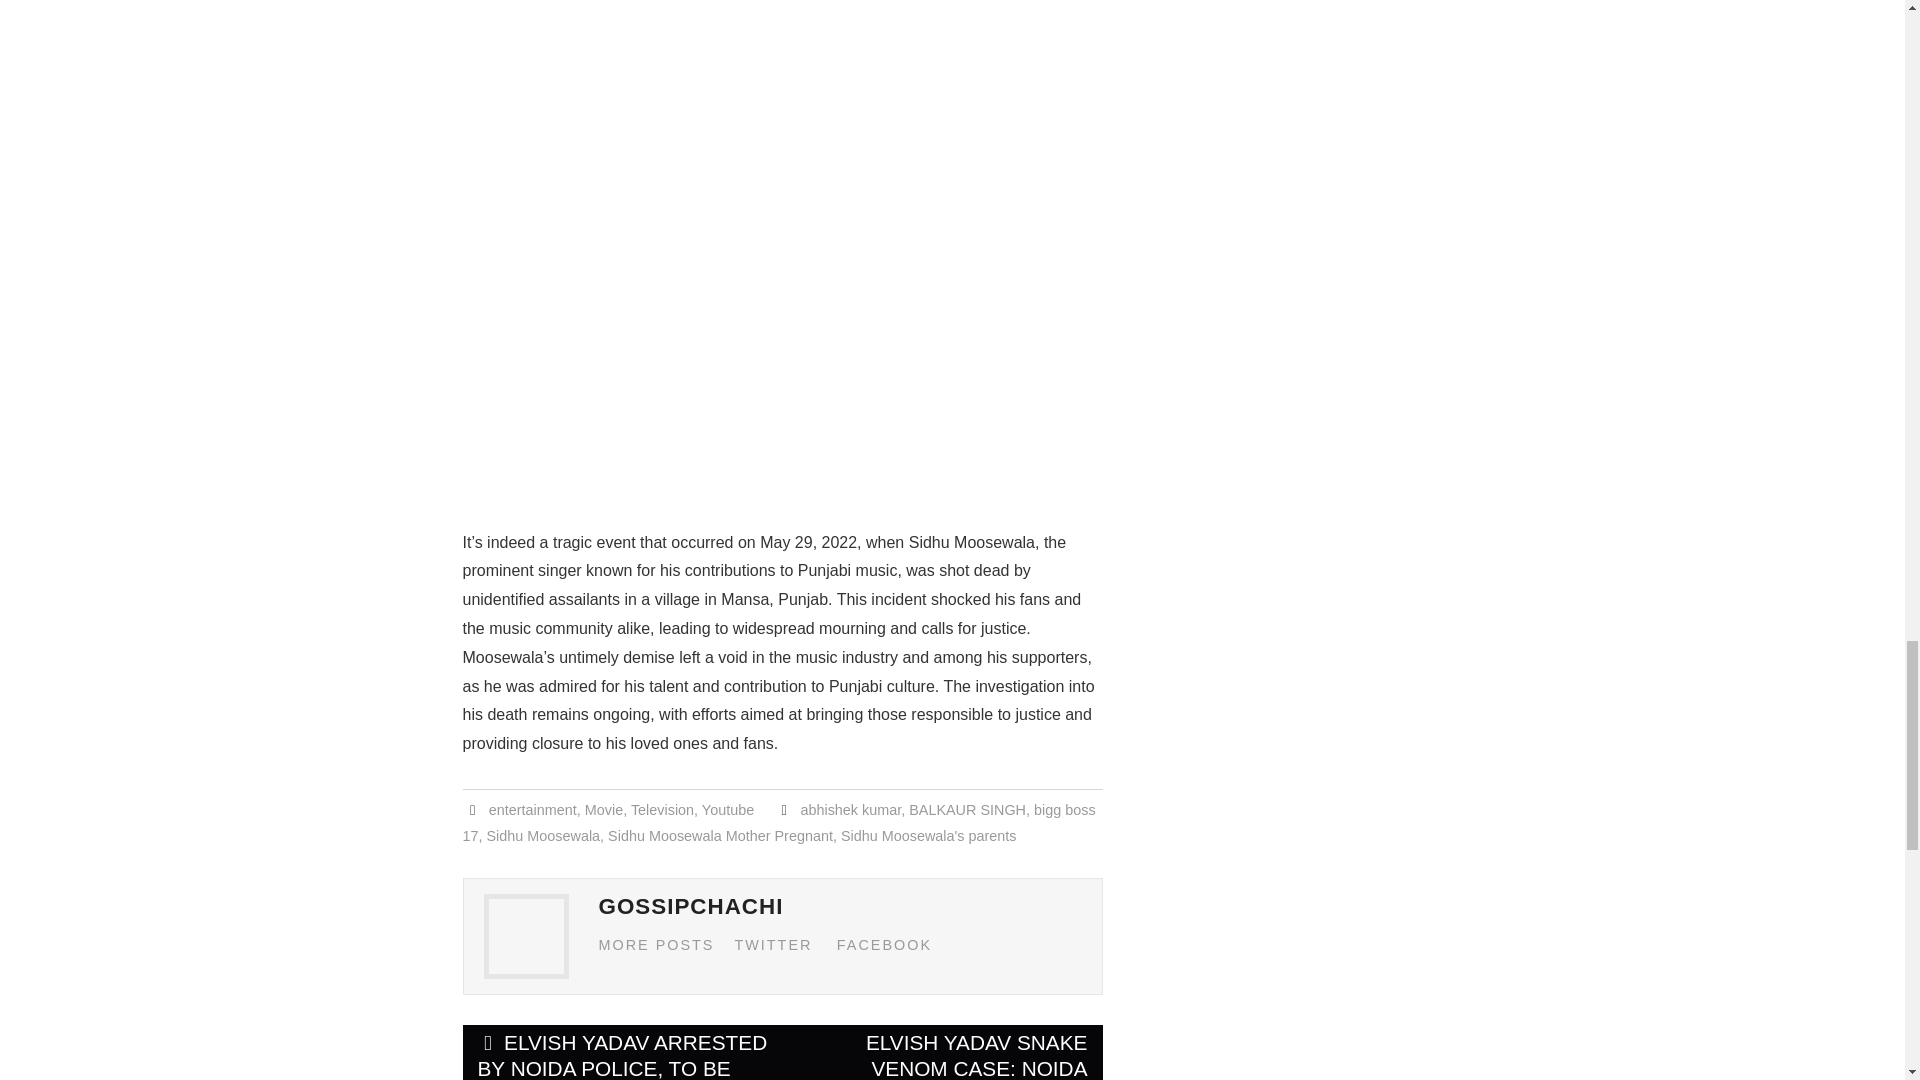  What do you see at coordinates (772, 944) in the screenshot?
I see `TWITTER` at bounding box center [772, 944].